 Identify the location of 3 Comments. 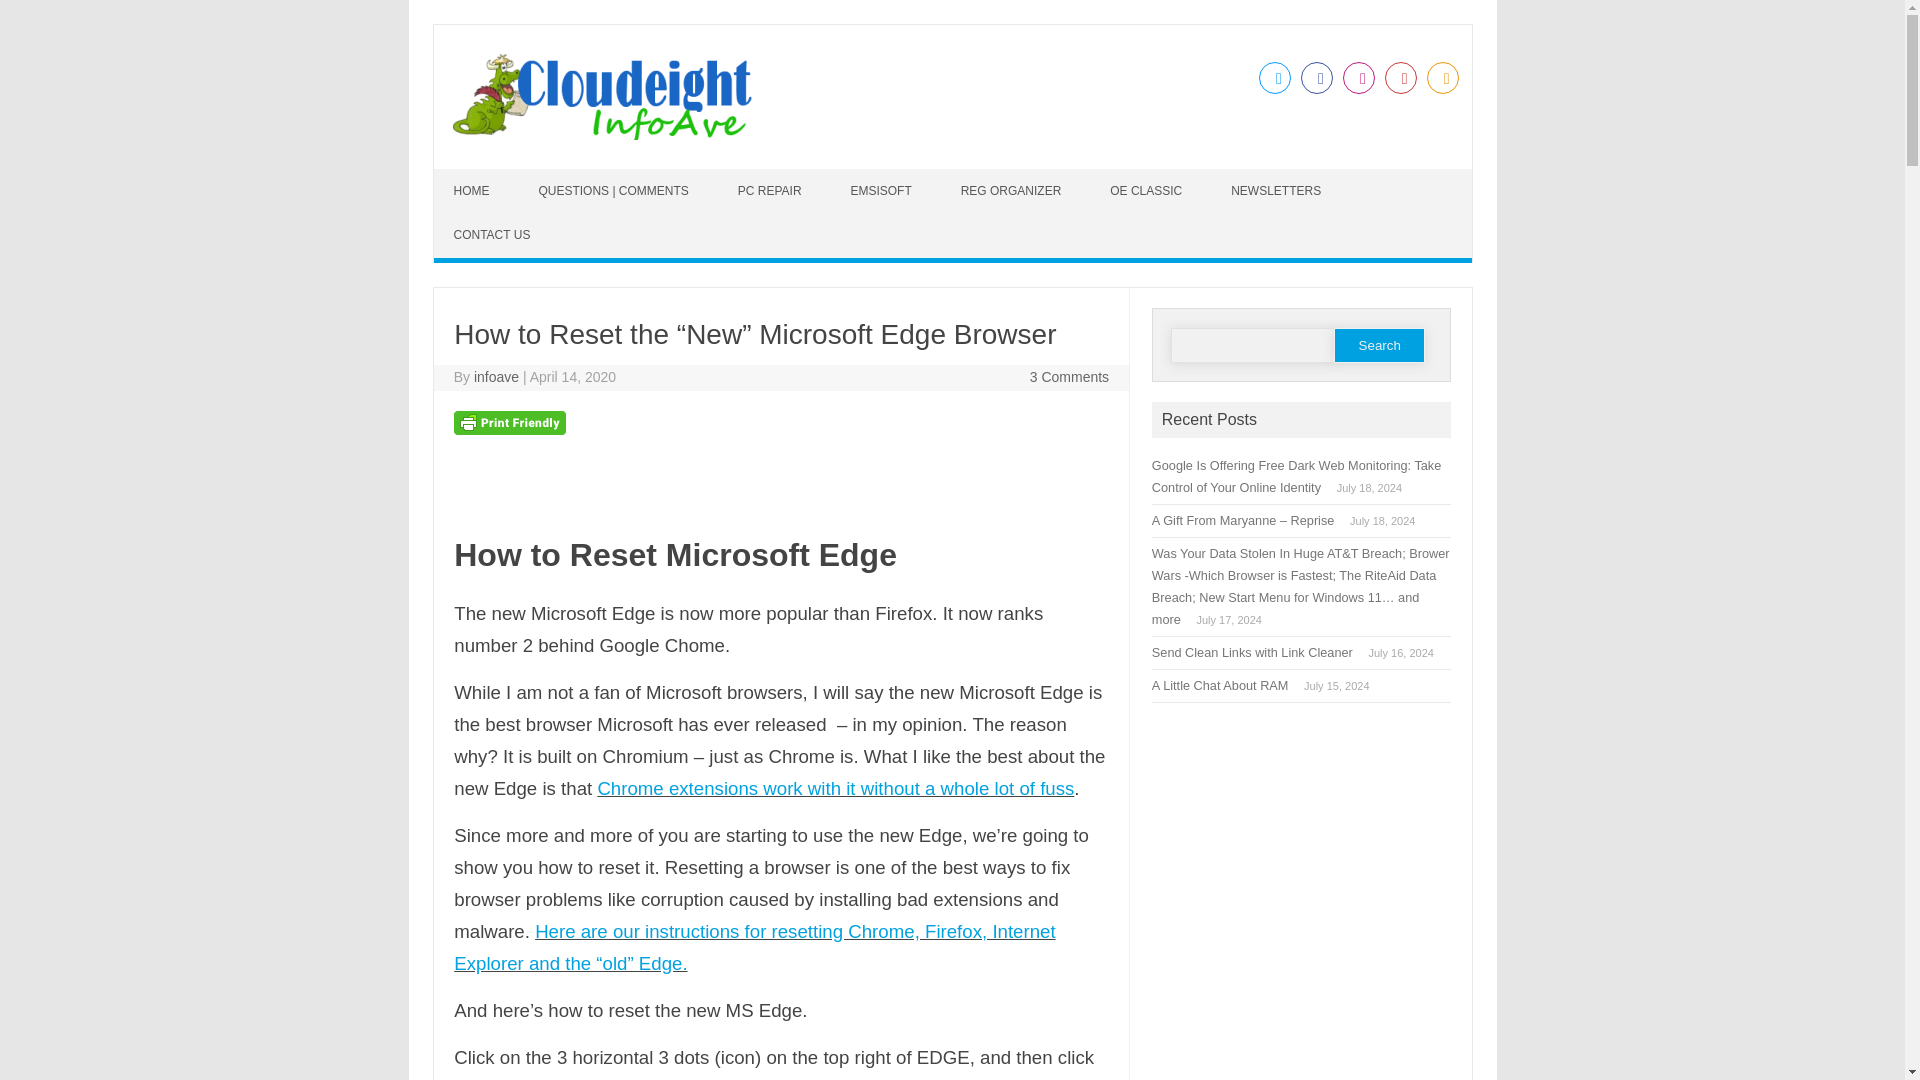
(1069, 376).